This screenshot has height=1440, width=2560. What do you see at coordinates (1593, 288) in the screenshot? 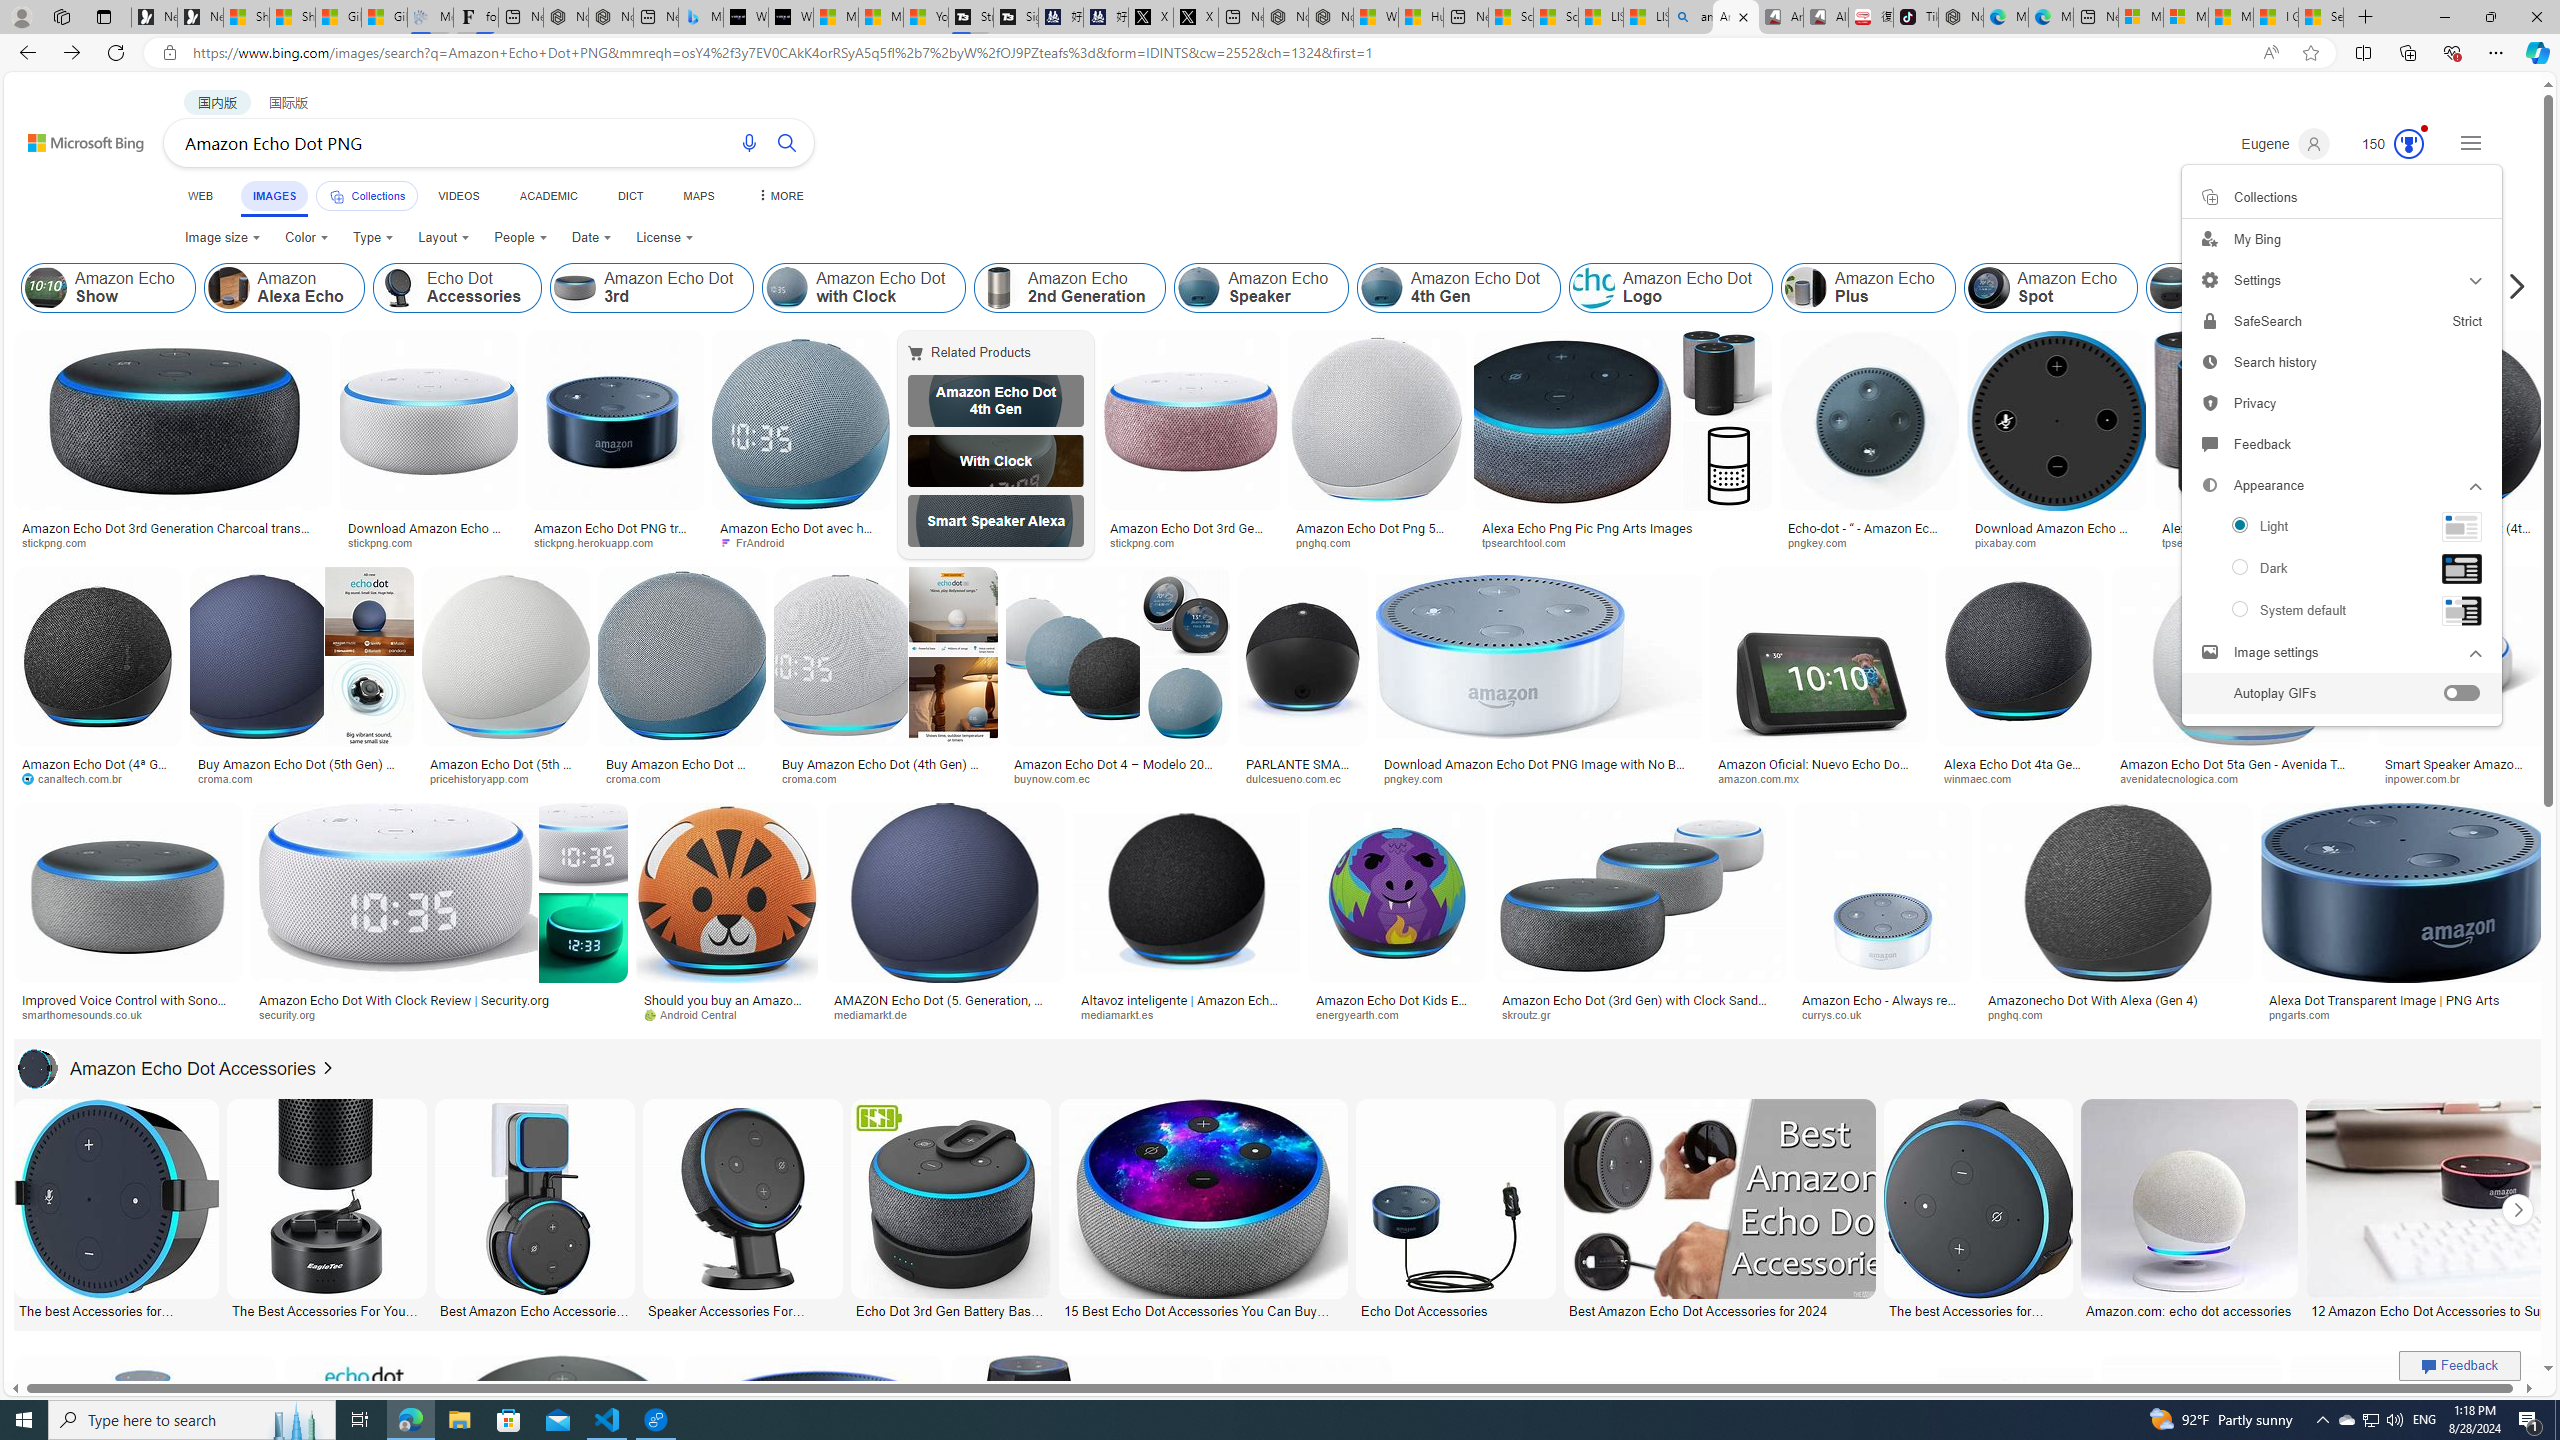
I see `Amazon Echo Dot Logo` at bounding box center [1593, 288].